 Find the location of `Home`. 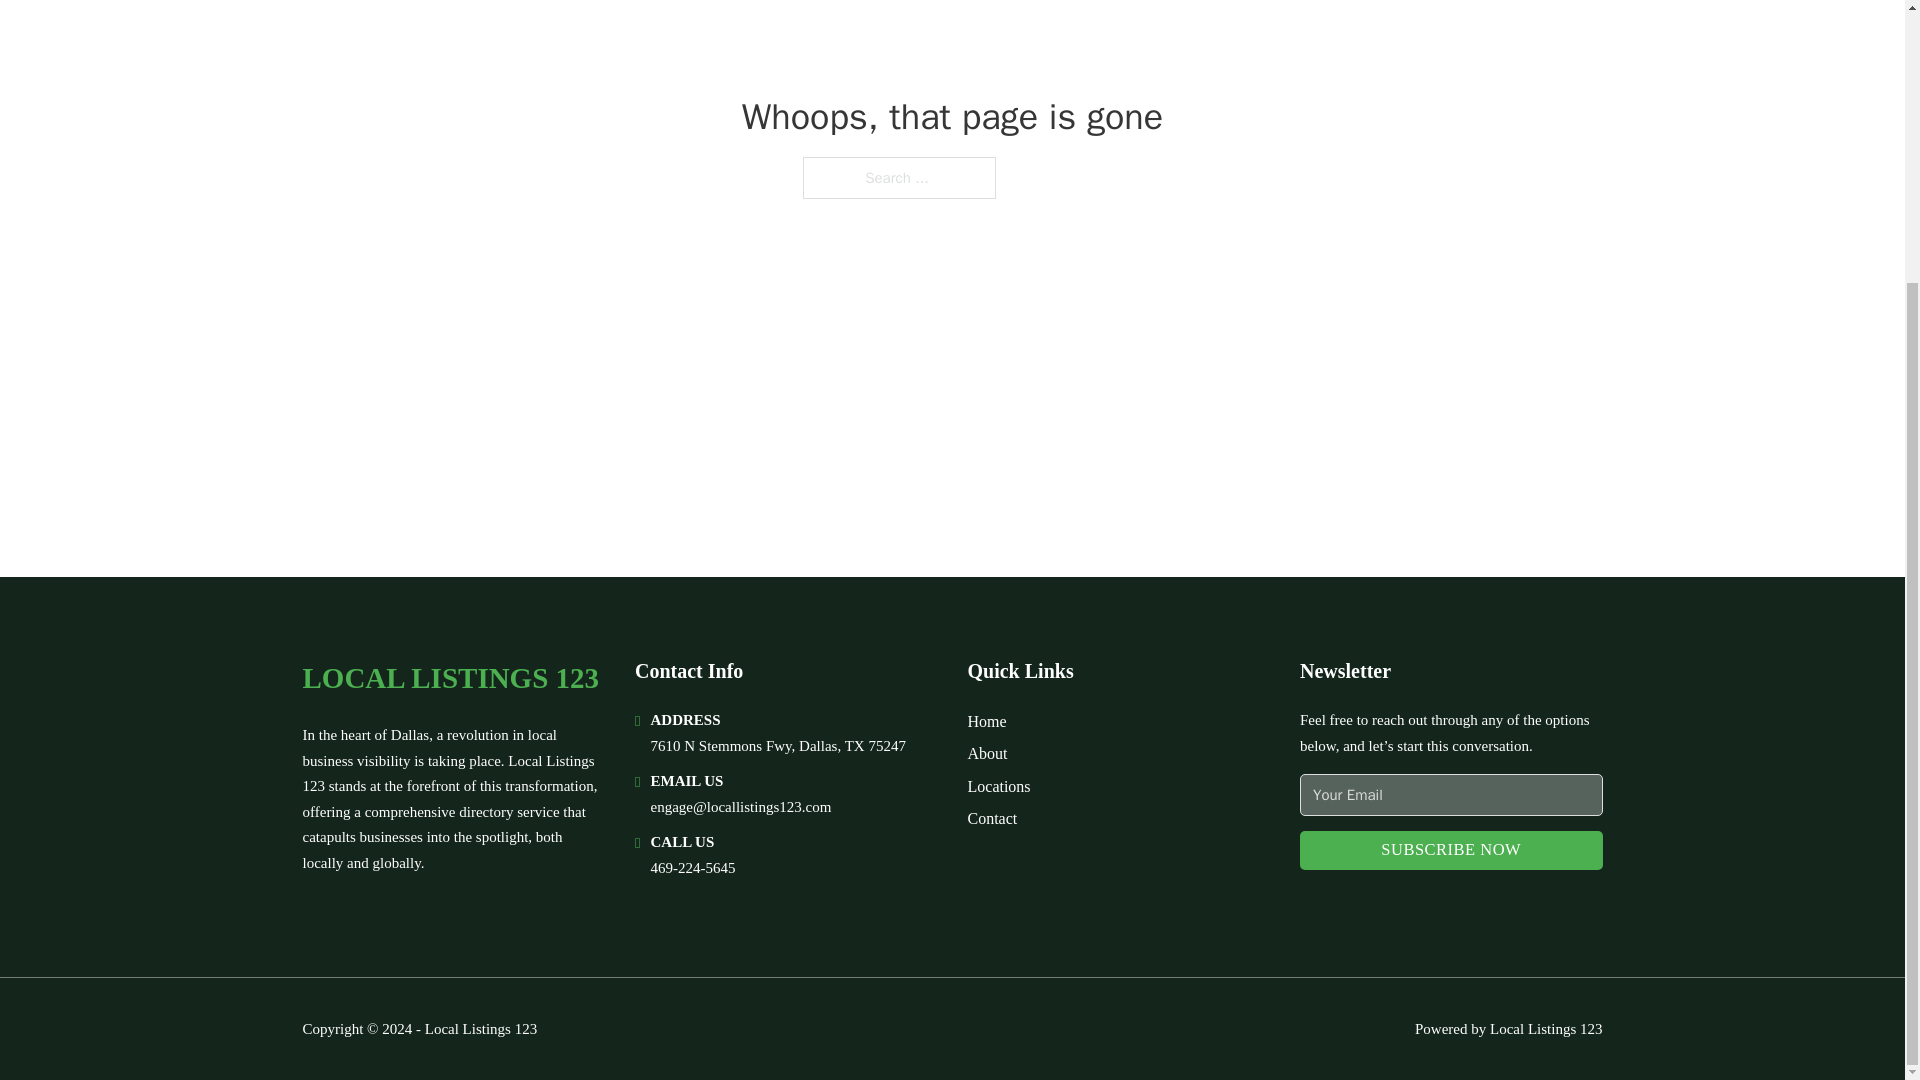

Home is located at coordinates (986, 722).